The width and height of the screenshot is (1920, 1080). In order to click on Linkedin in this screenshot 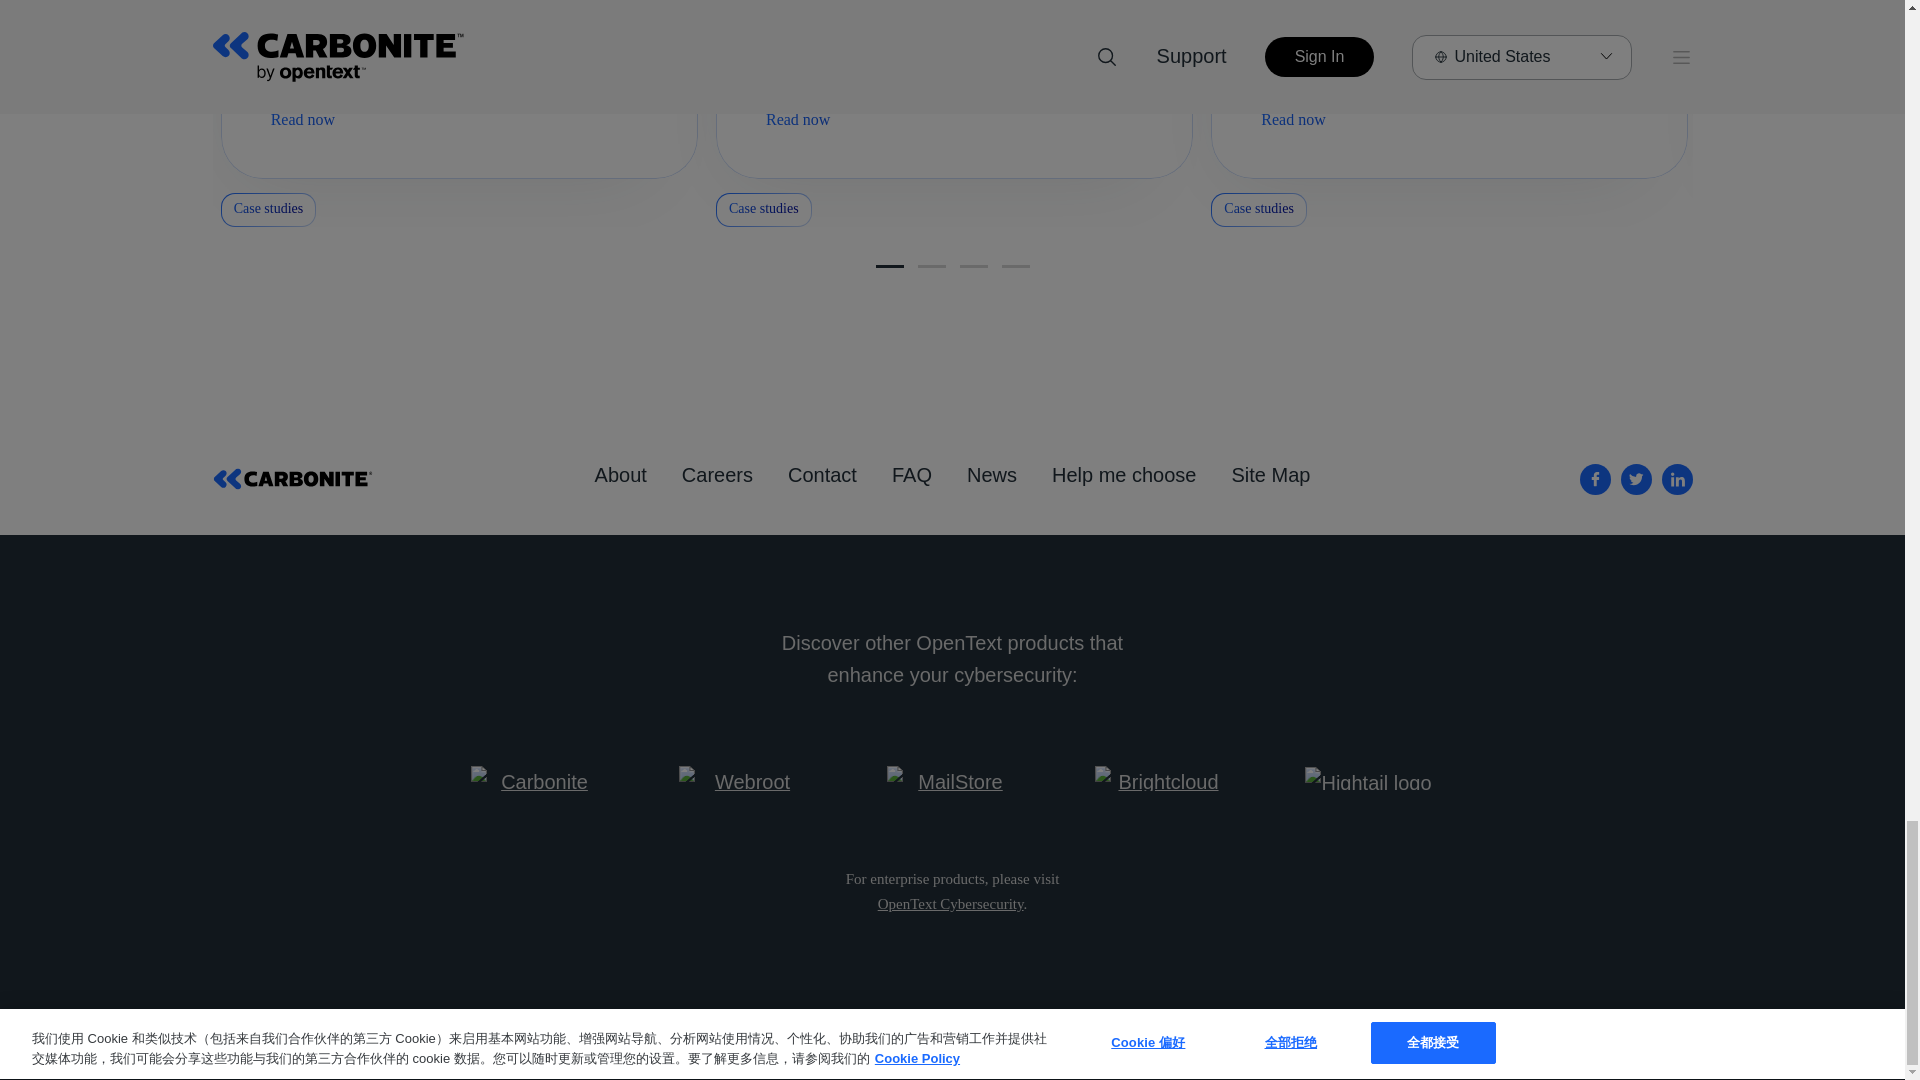, I will do `click(1678, 479)`.